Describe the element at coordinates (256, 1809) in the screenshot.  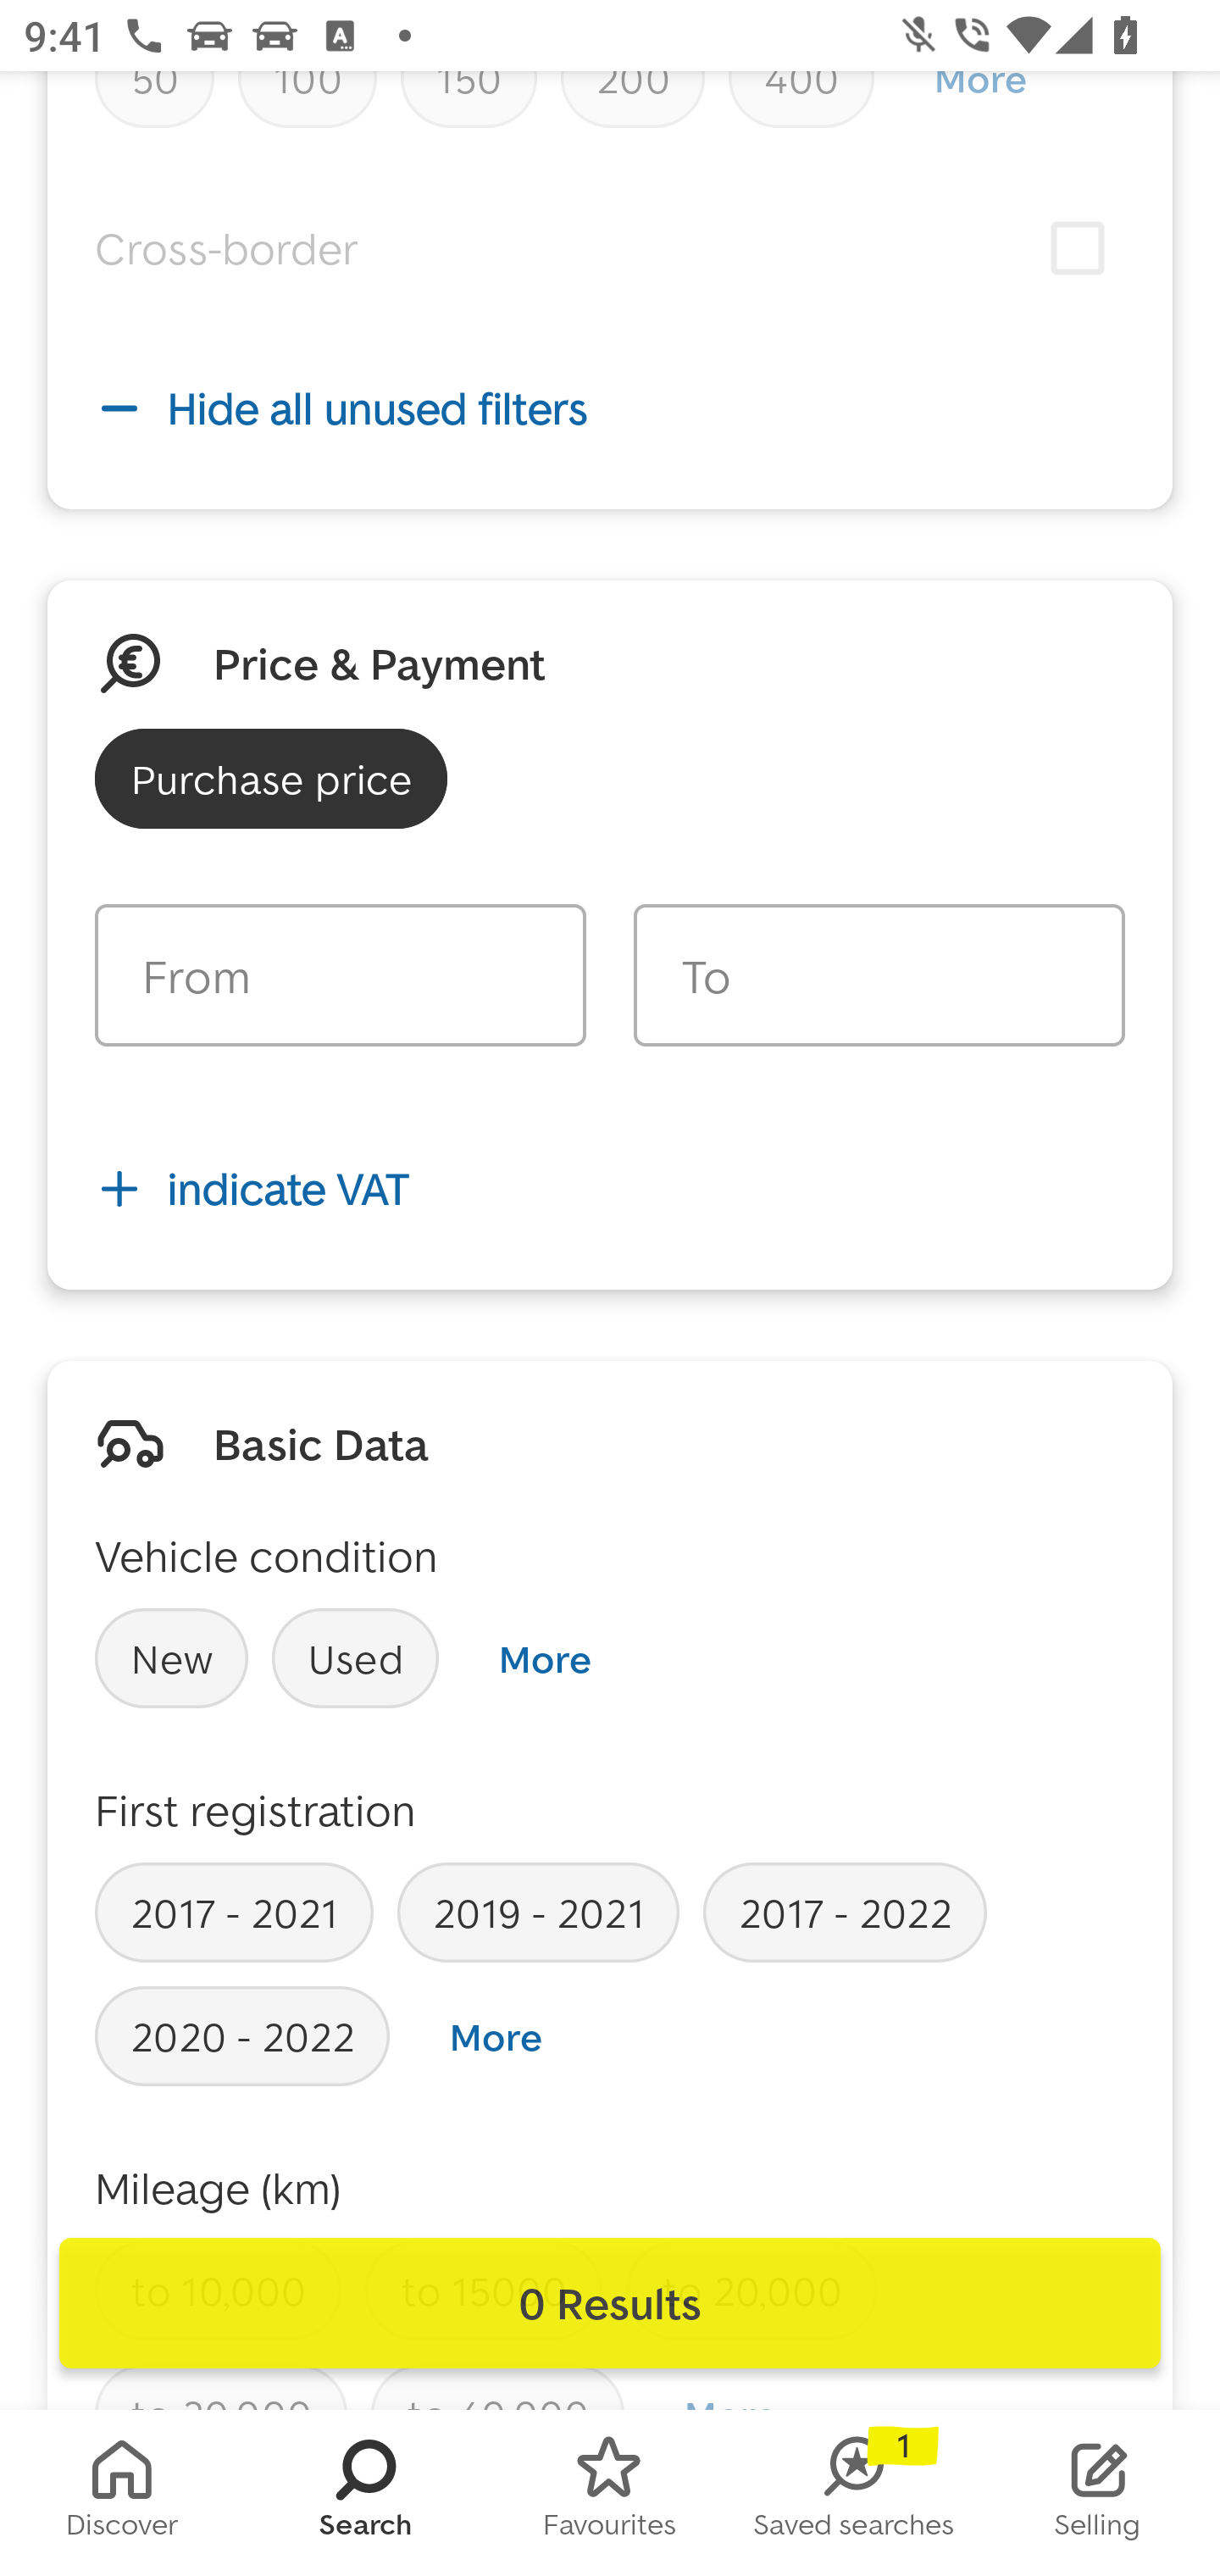
I see `First registration` at that location.